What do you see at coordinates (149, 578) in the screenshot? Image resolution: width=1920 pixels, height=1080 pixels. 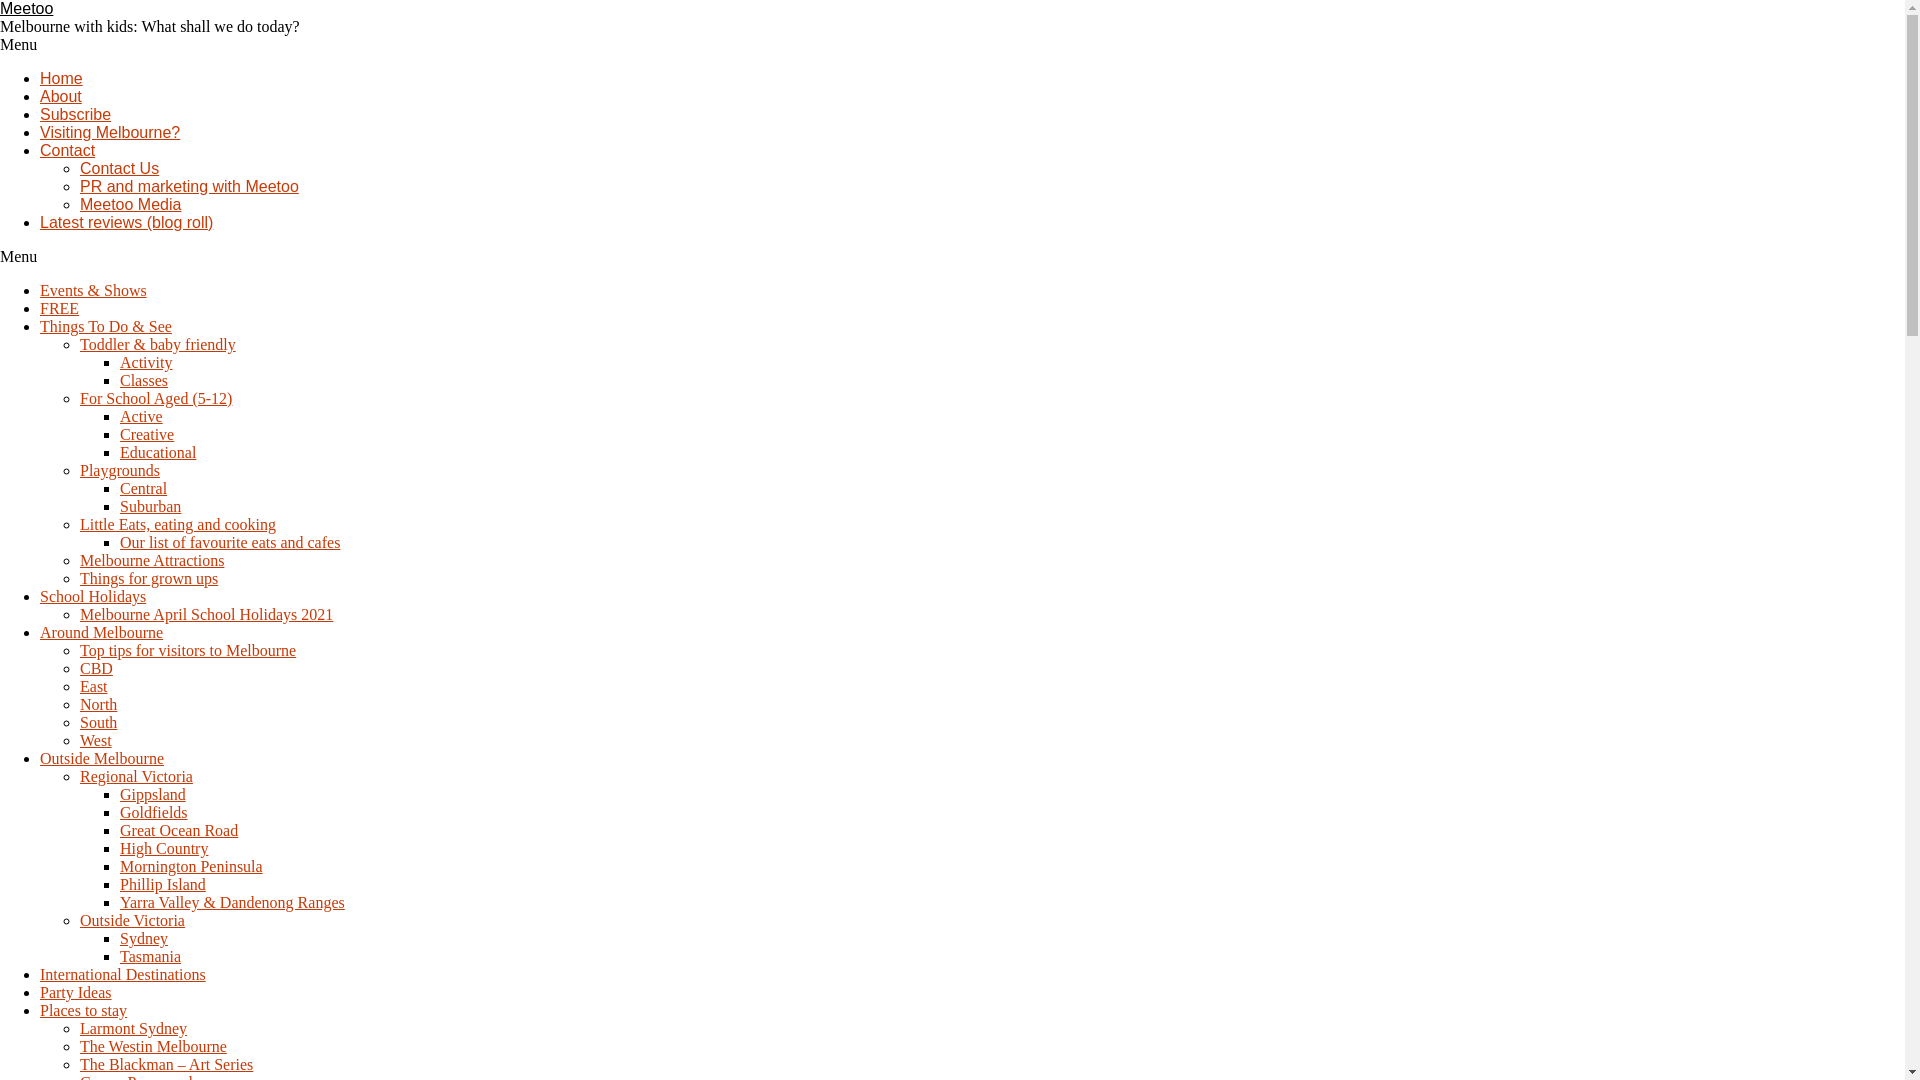 I see `Things for grown ups` at bounding box center [149, 578].